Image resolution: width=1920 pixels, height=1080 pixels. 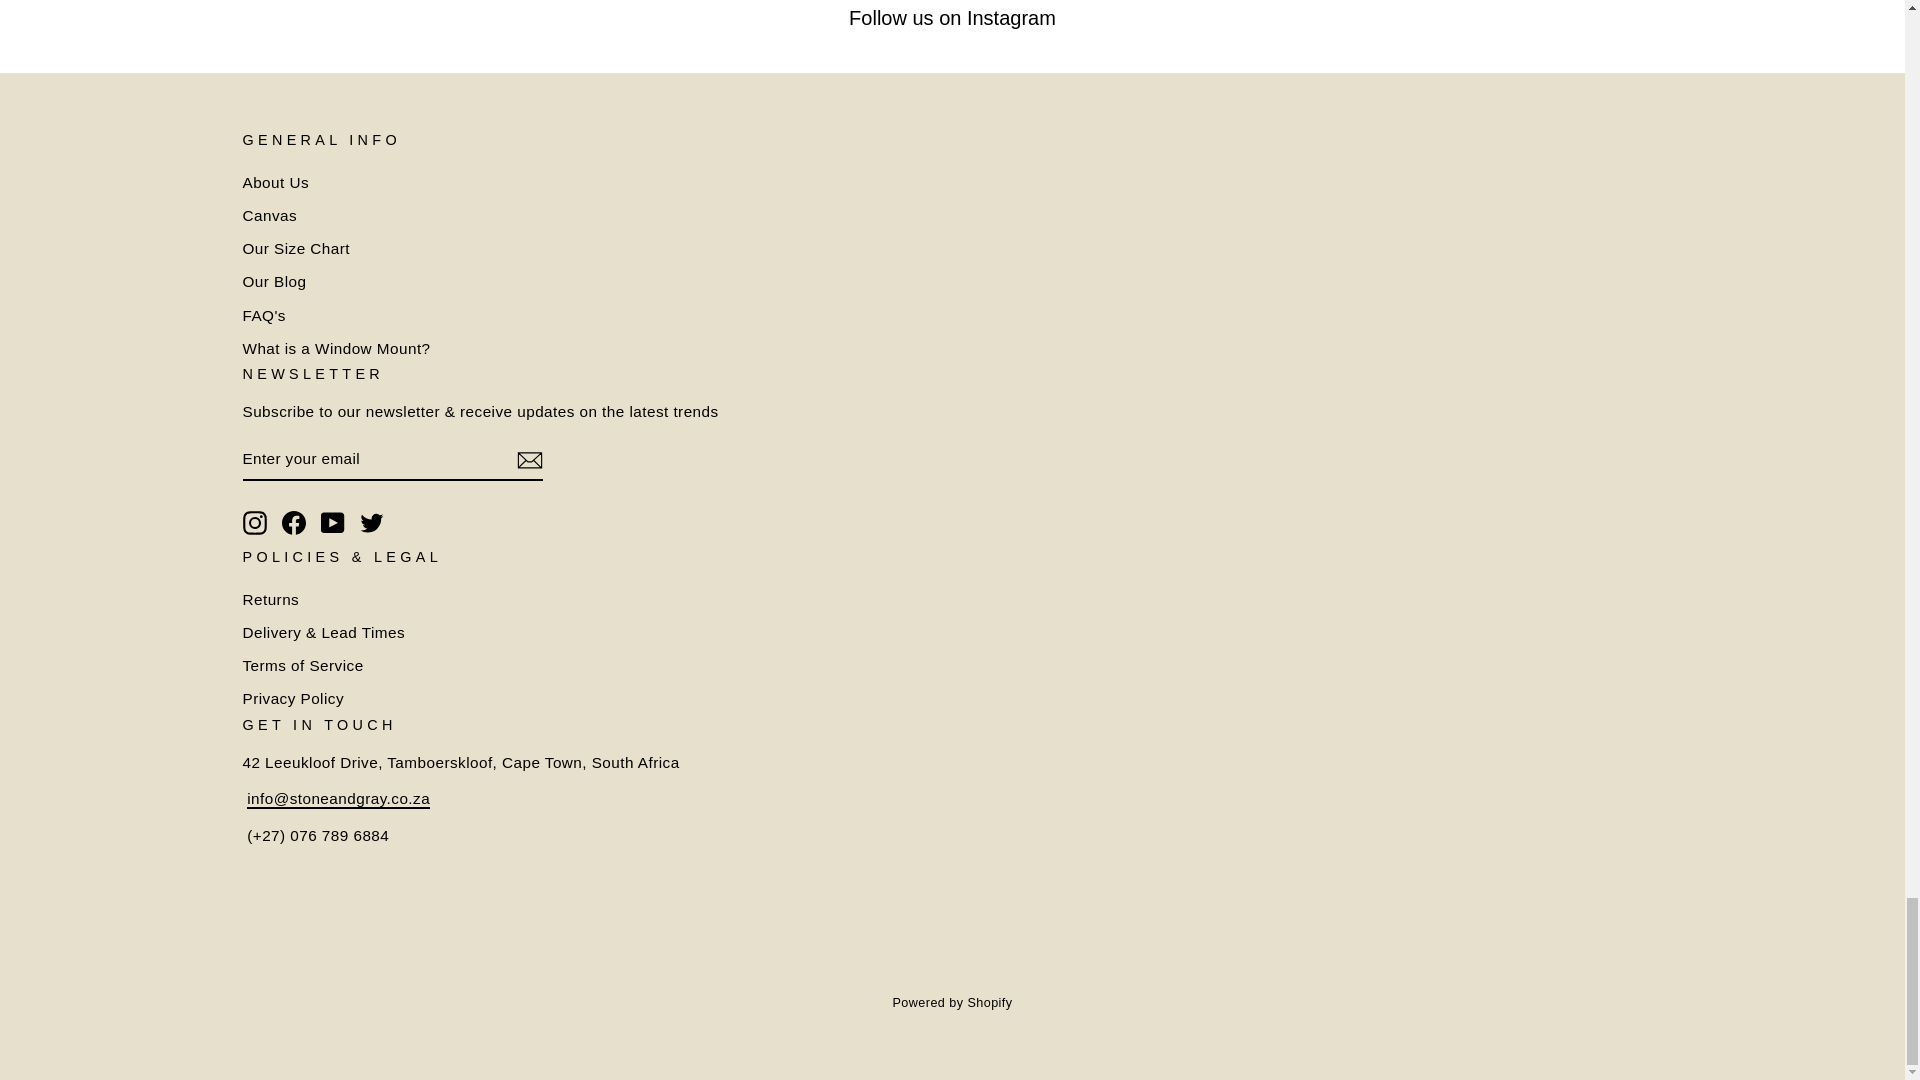 I want to click on Stone and Gray on YouTube, so click(x=332, y=522).